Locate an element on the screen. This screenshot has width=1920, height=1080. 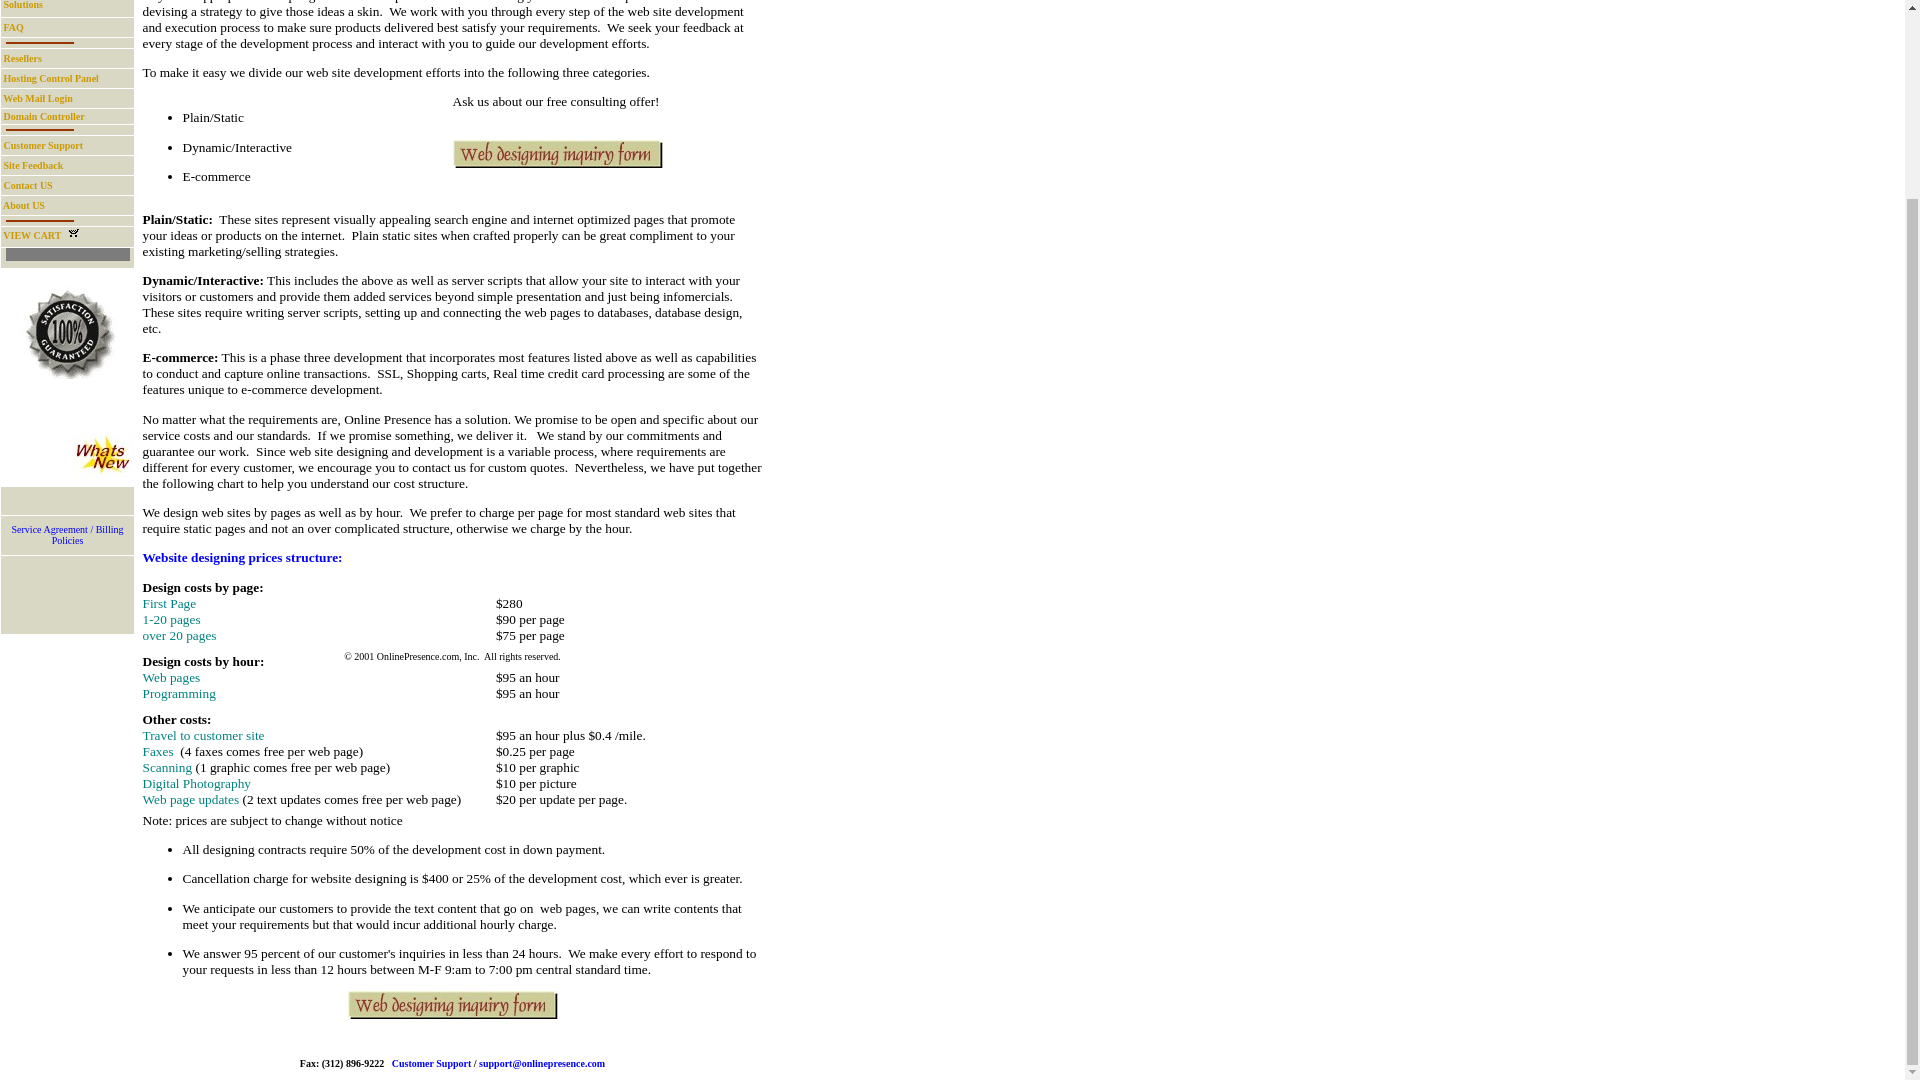
Hosting Control Panel is located at coordinates (44, 116).